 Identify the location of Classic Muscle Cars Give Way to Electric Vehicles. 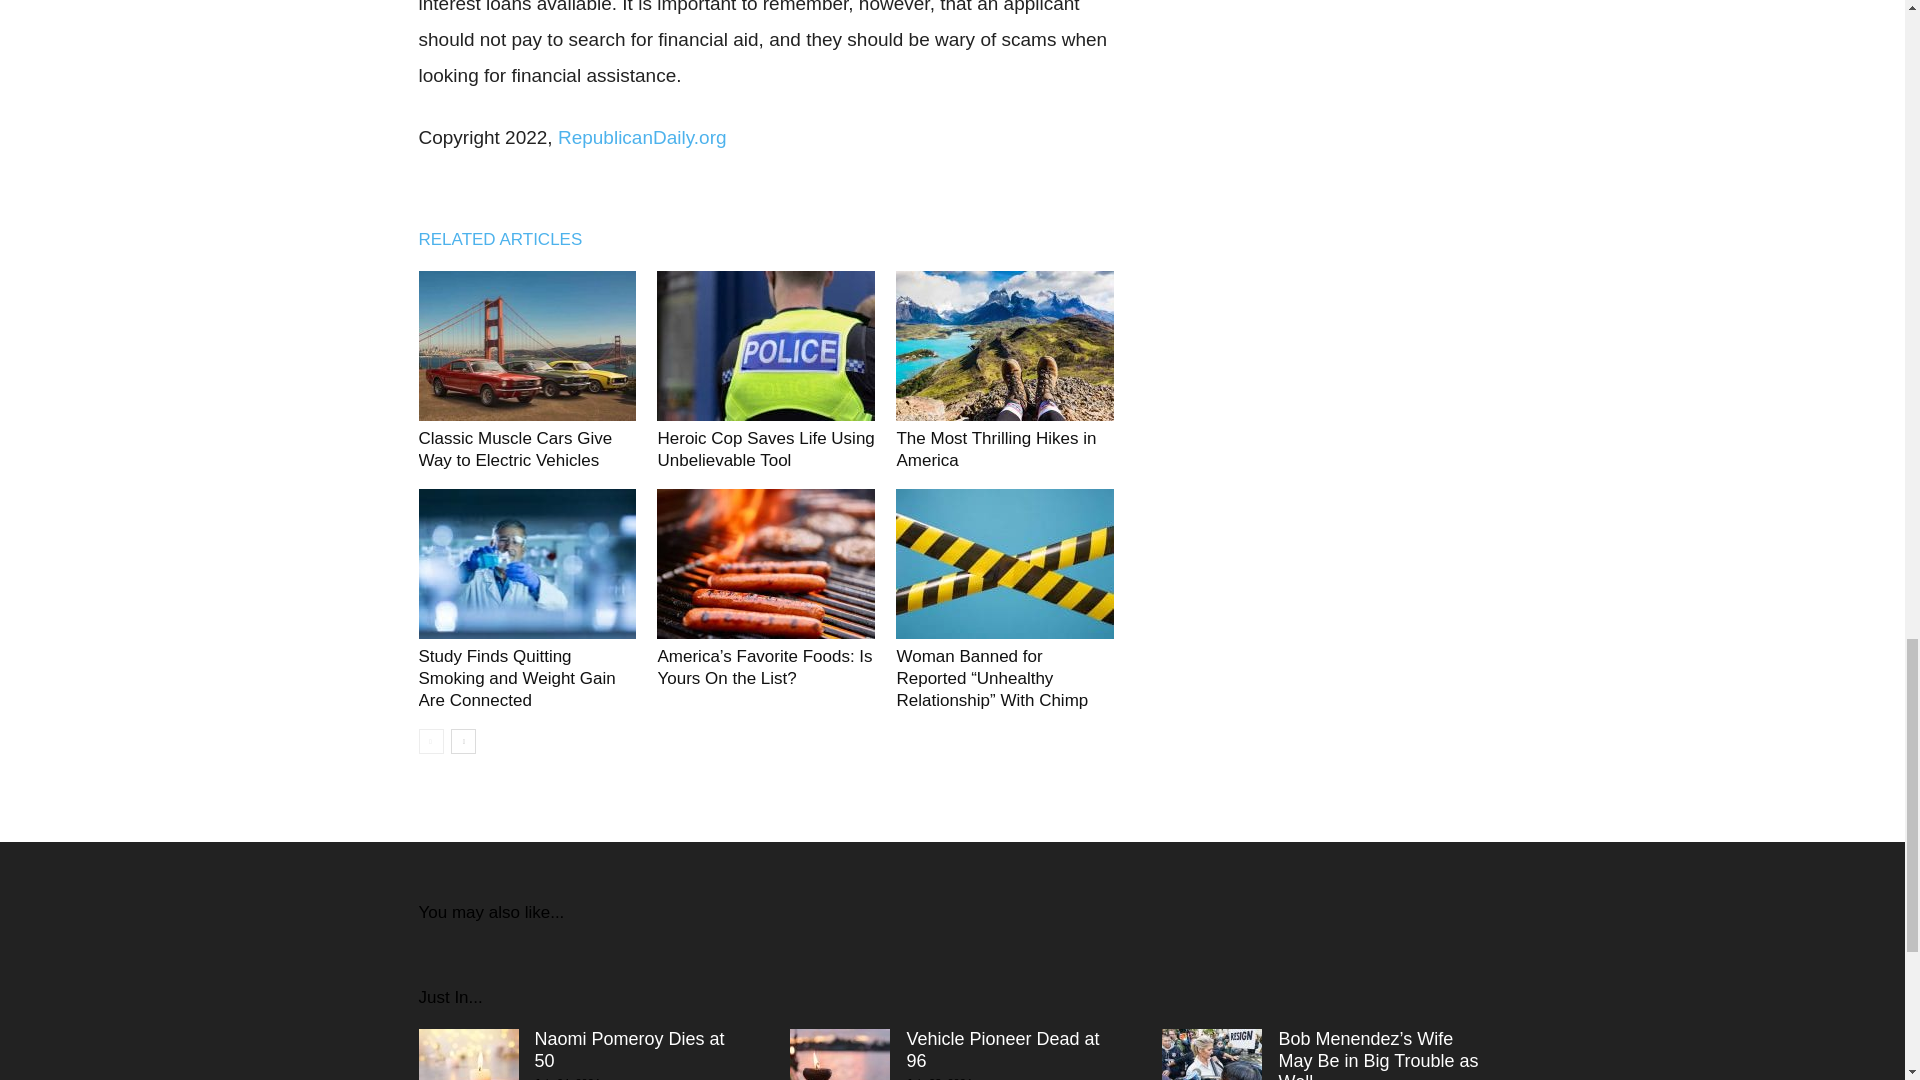
(526, 346).